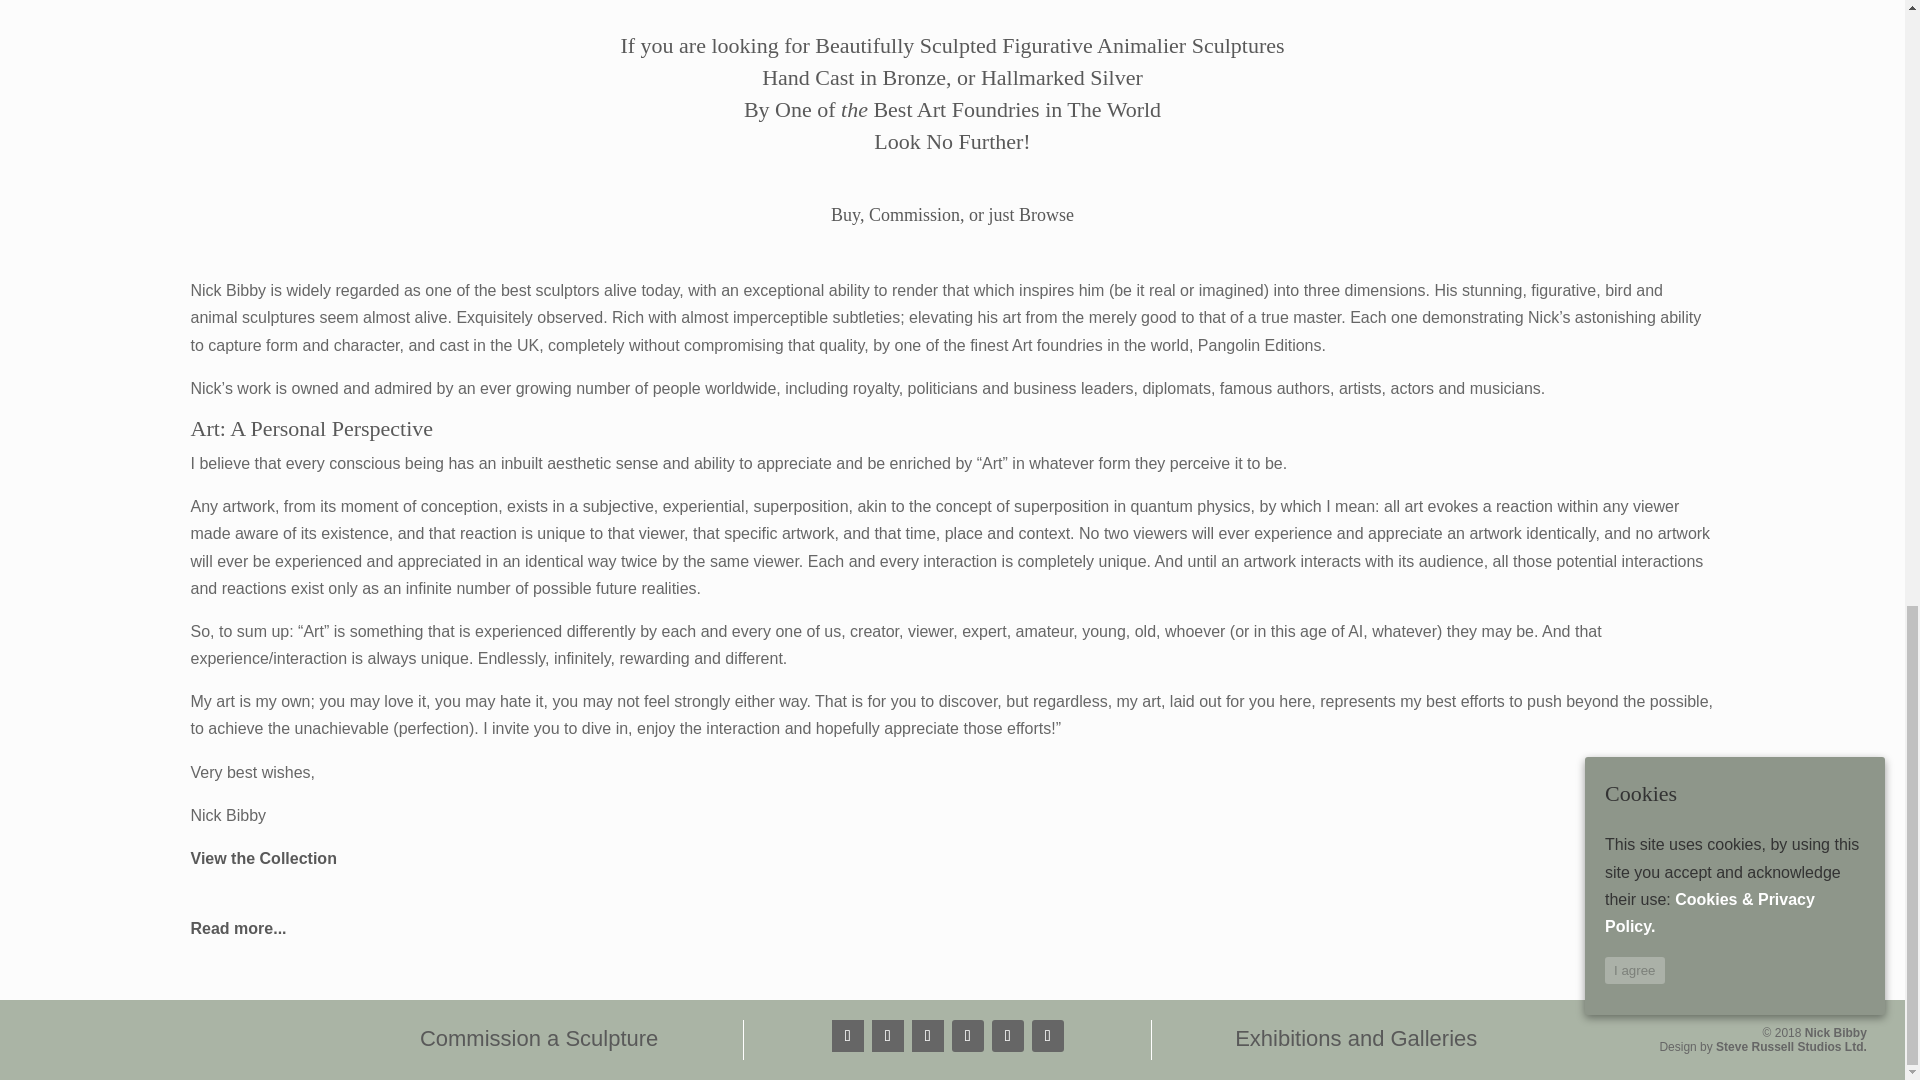  What do you see at coordinates (263, 858) in the screenshot?
I see `View the Collection` at bounding box center [263, 858].